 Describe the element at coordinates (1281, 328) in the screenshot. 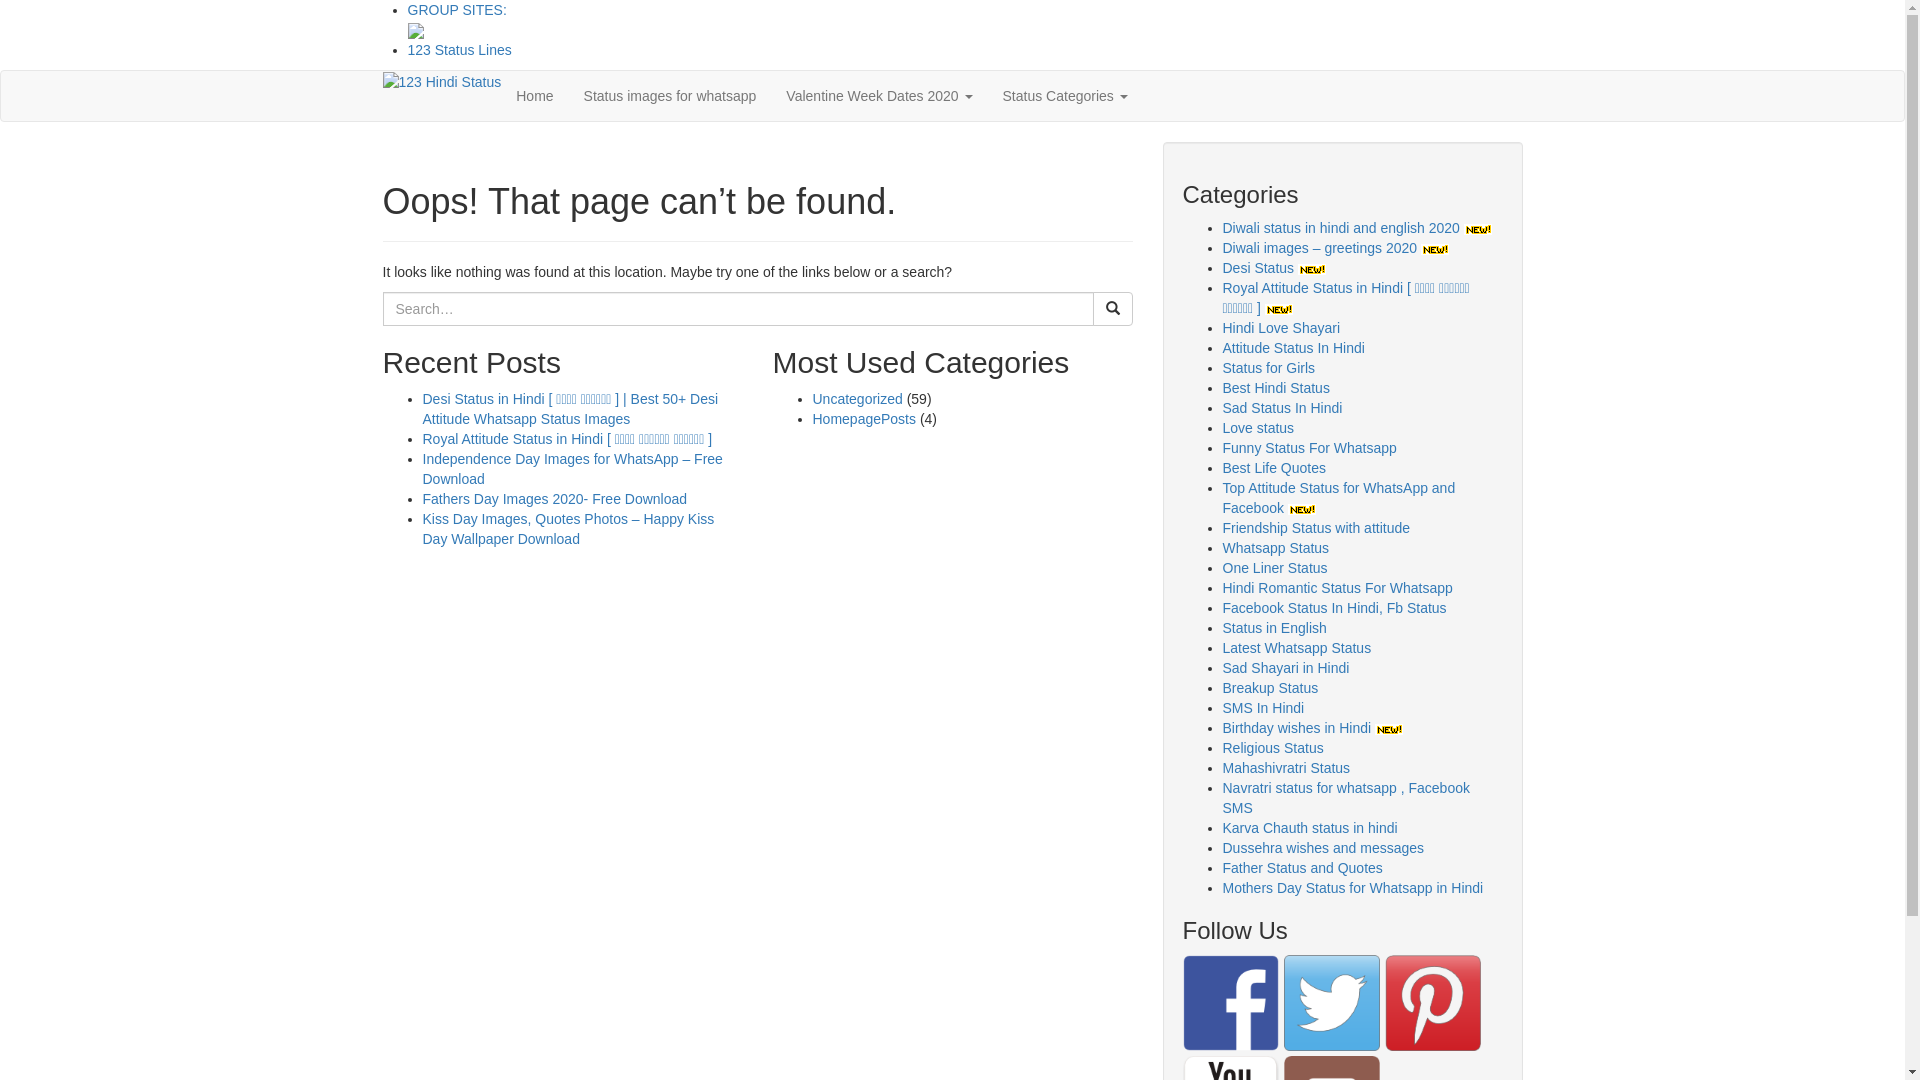

I see `Hindi Love Shayari` at that location.